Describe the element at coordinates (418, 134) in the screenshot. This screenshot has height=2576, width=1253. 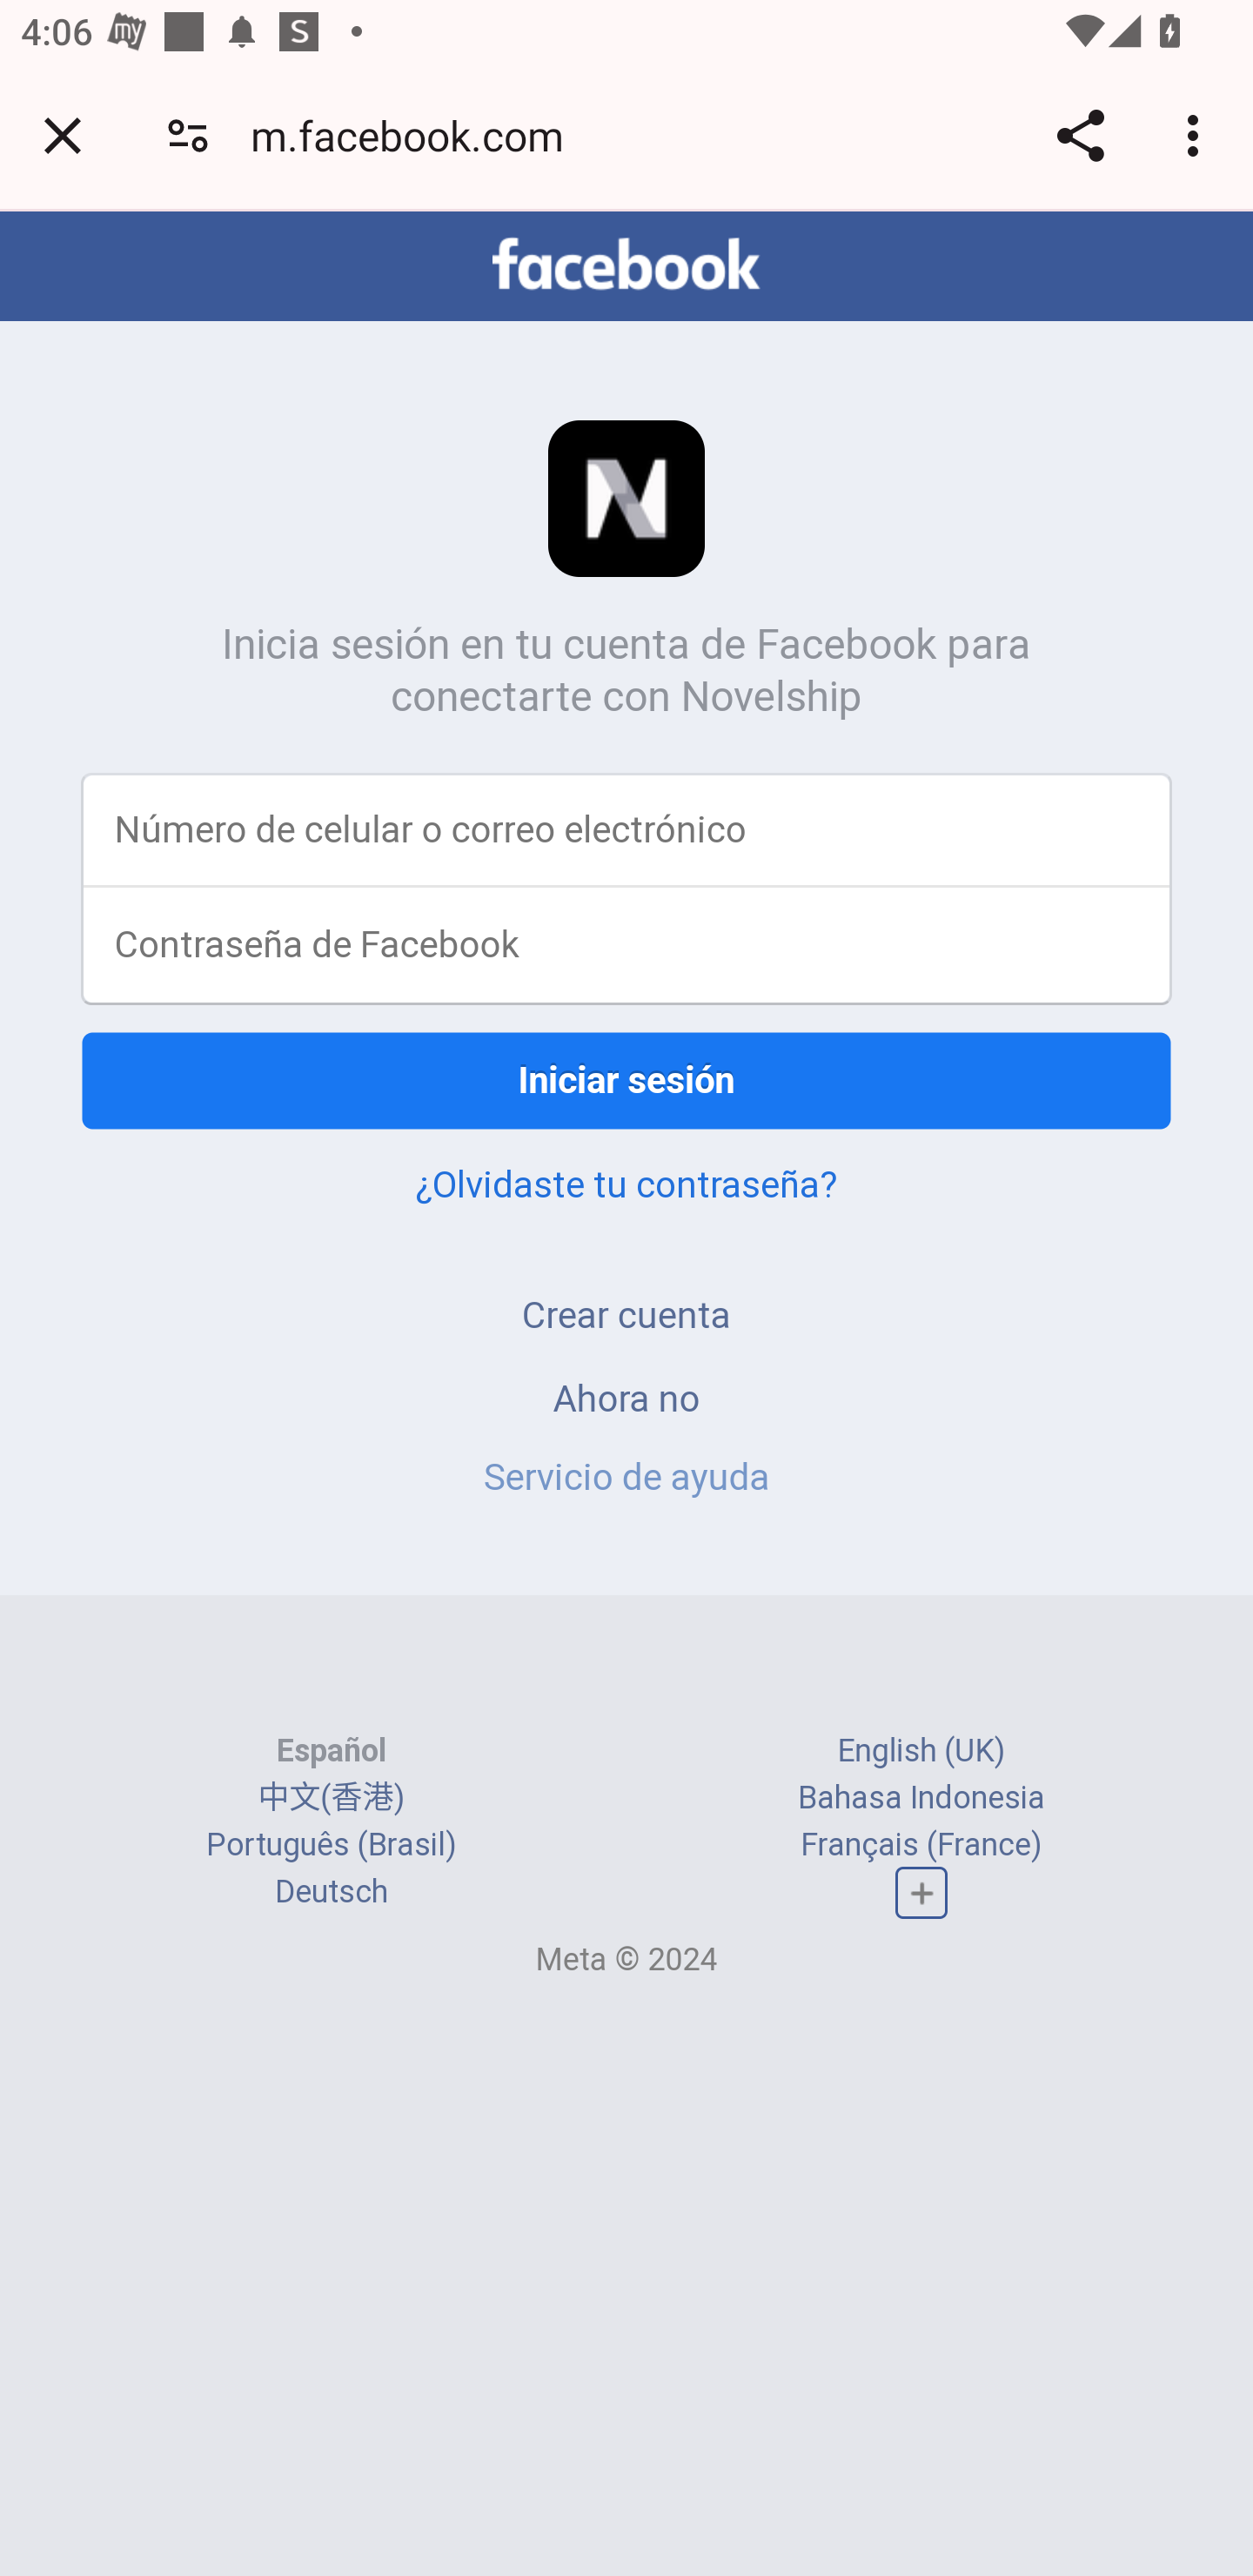
I see `m.facebook.com` at that location.